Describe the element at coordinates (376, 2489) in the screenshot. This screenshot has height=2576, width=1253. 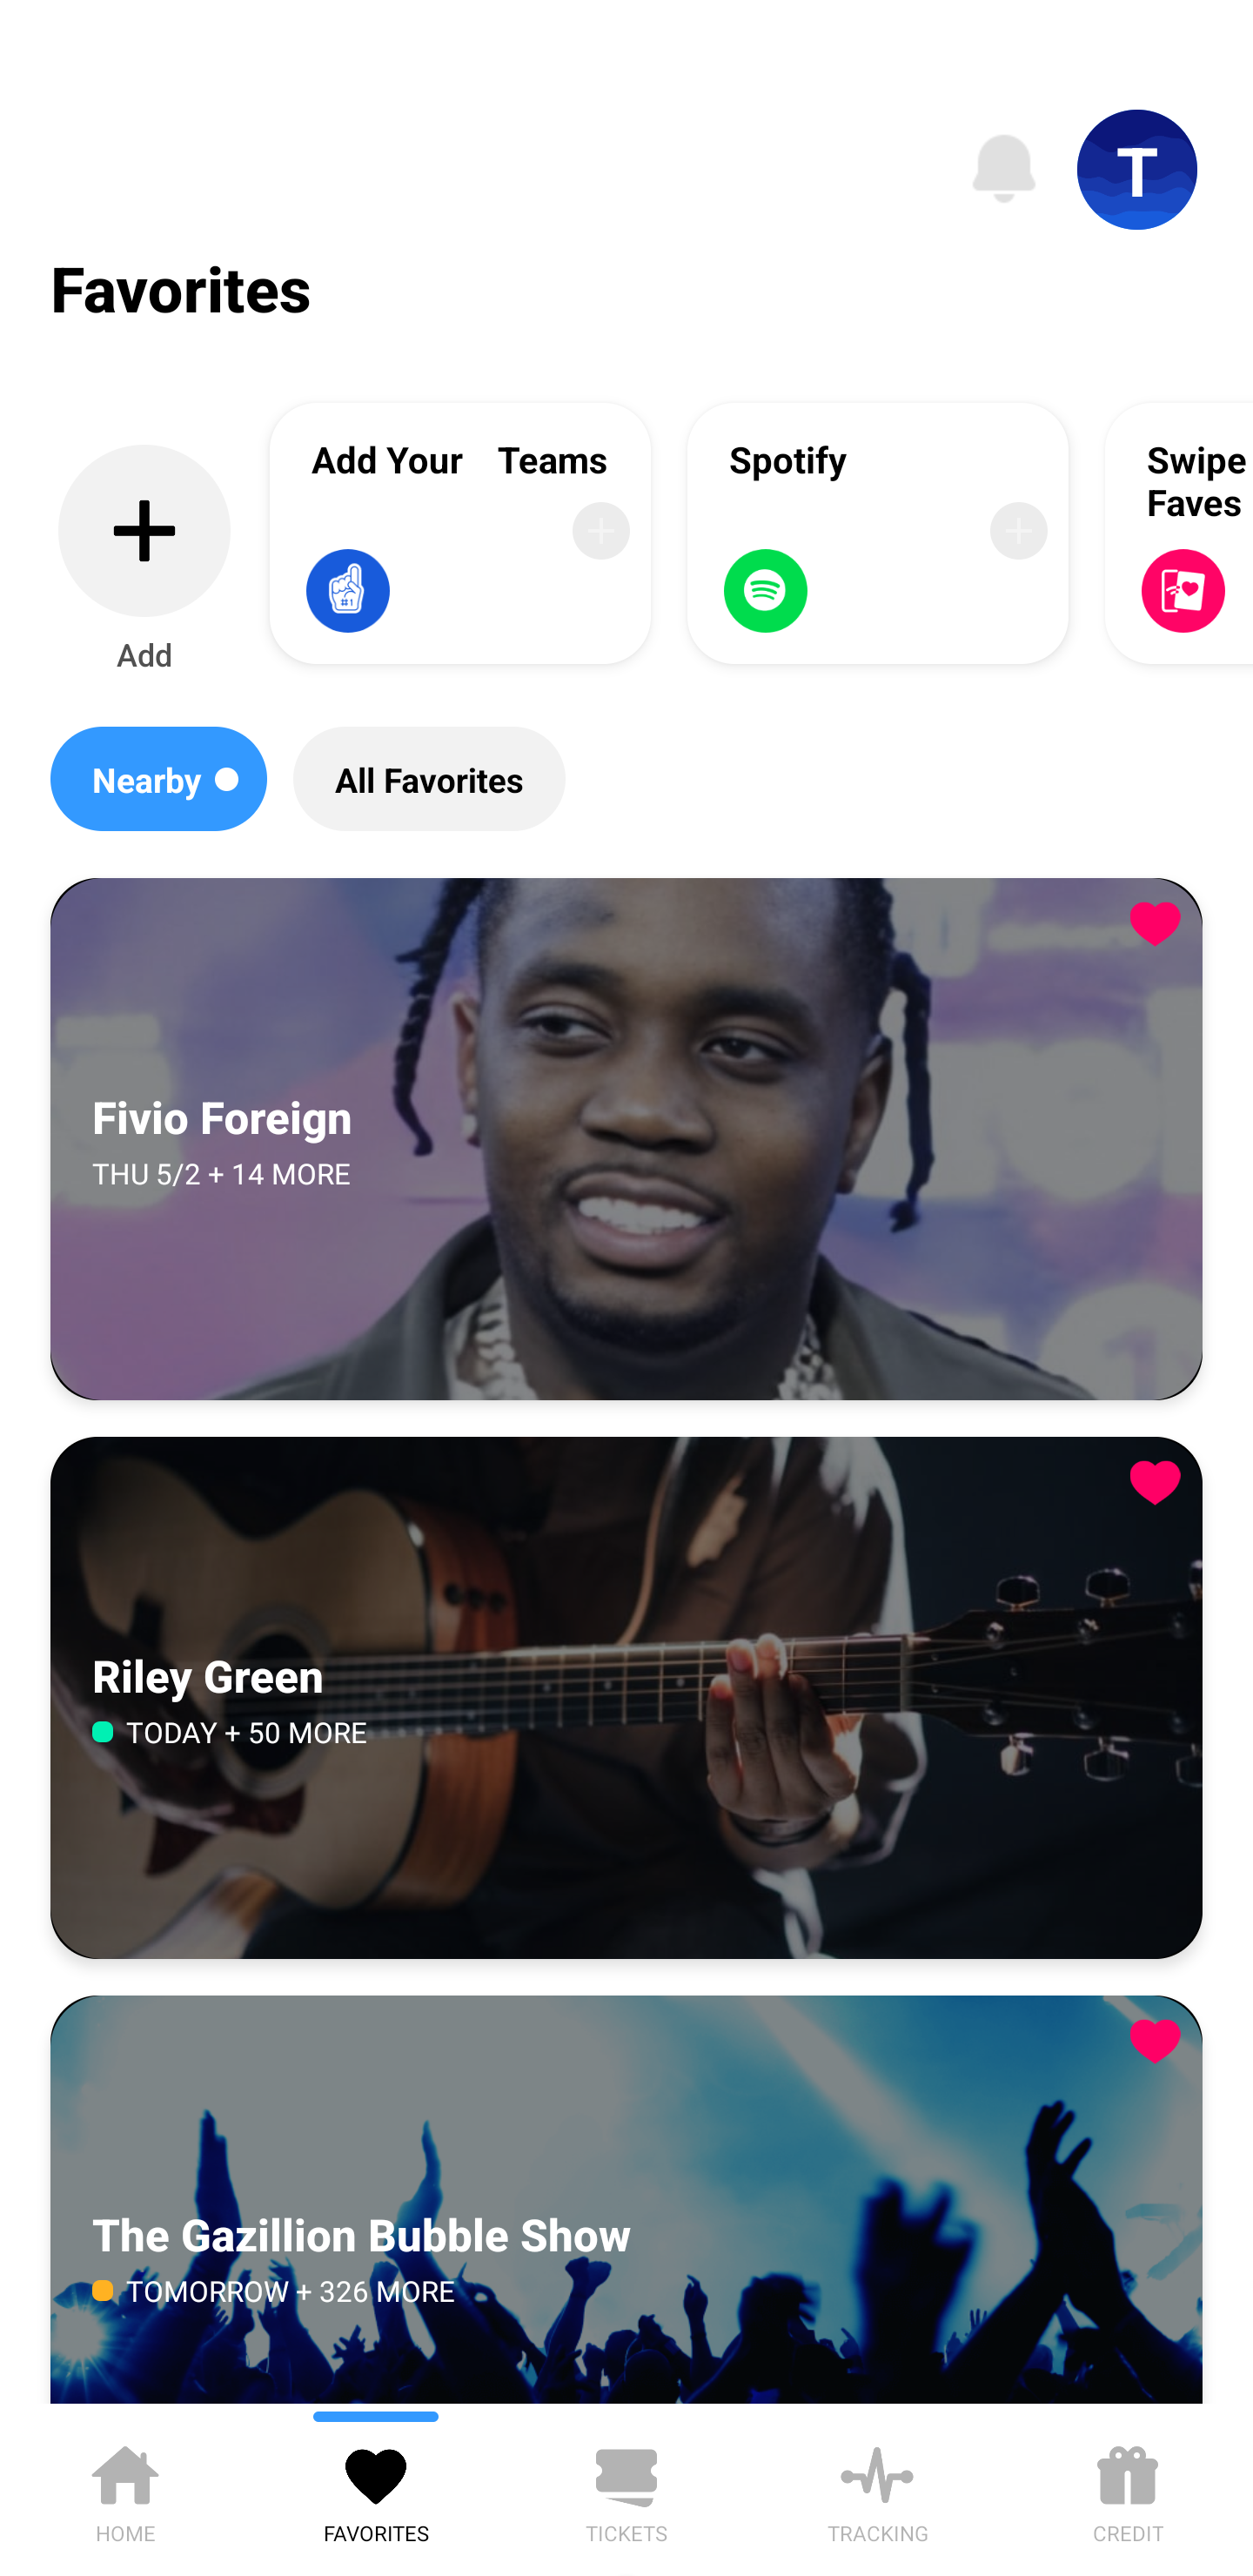
I see `FAVORITES` at that location.